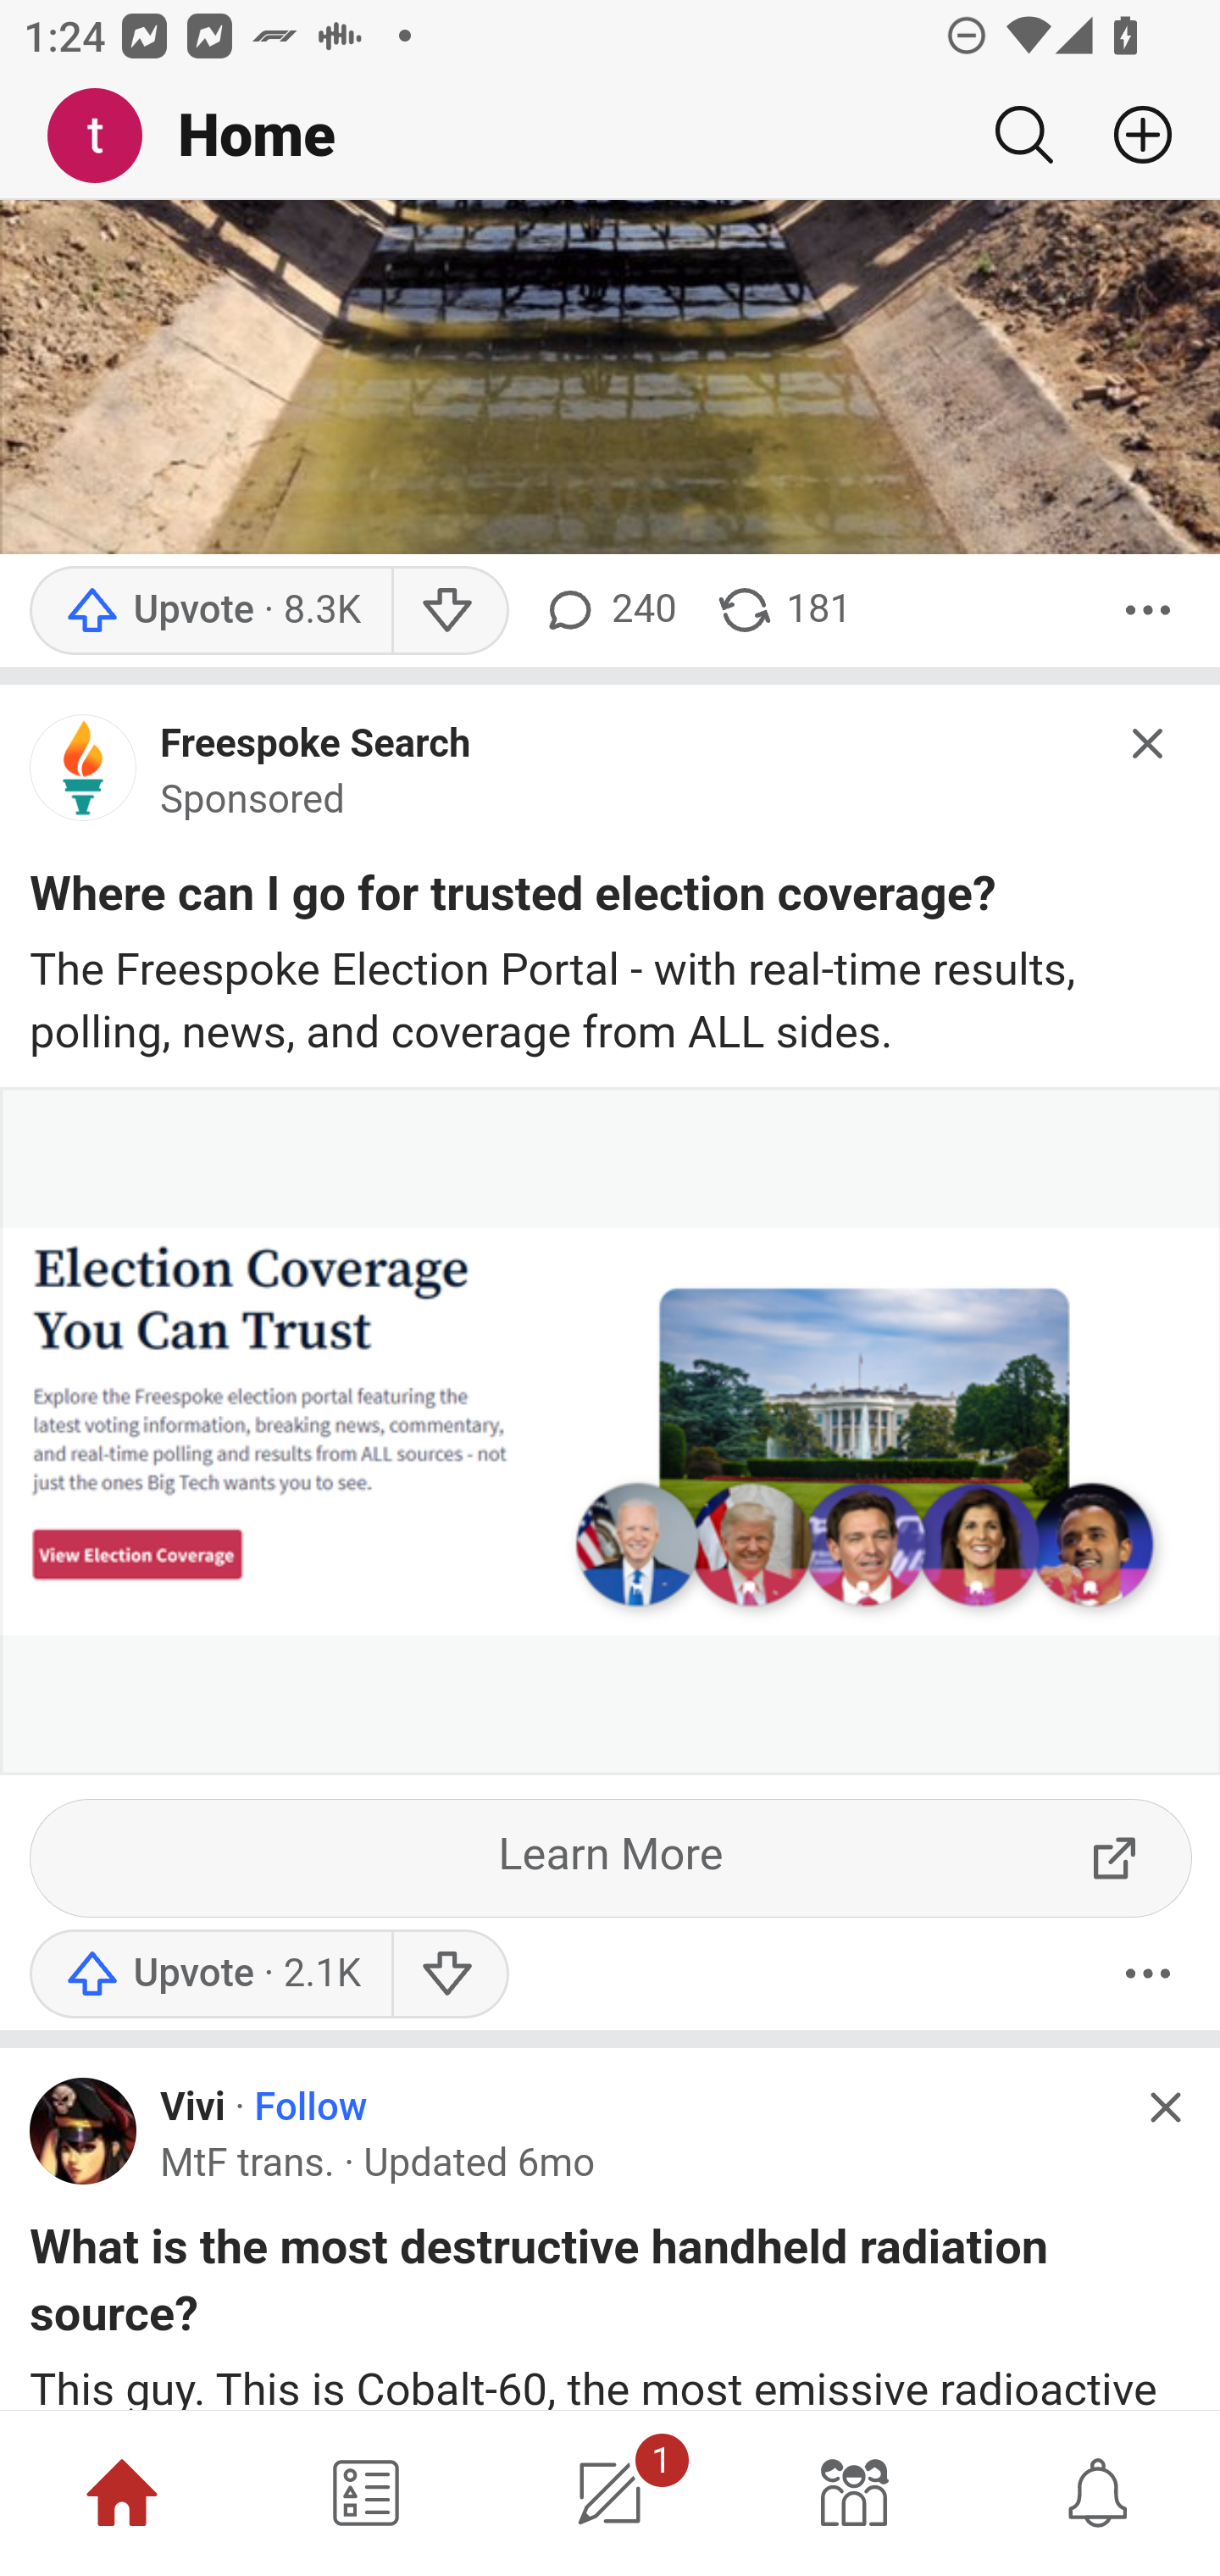  What do you see at coordinates (210, 613) in the screenshot?
I see `Upvote` at bounding box center [210, 613].